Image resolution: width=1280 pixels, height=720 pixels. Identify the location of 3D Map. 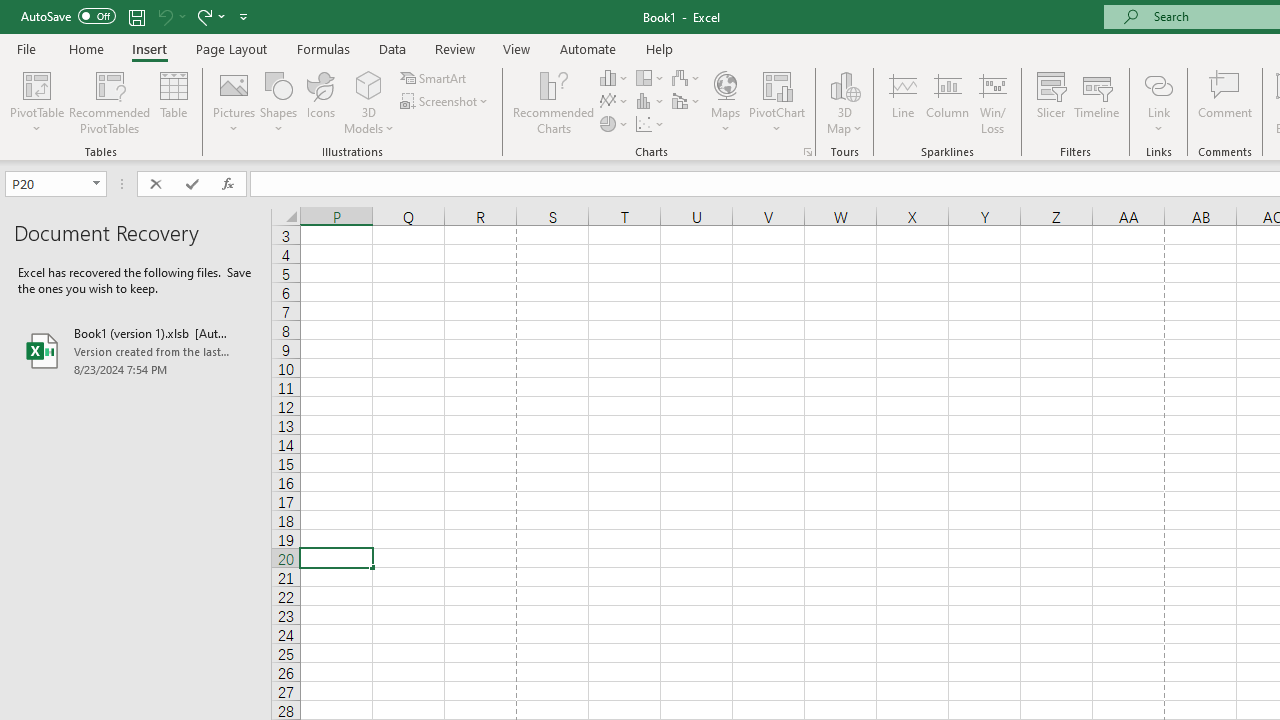
(845, 84).